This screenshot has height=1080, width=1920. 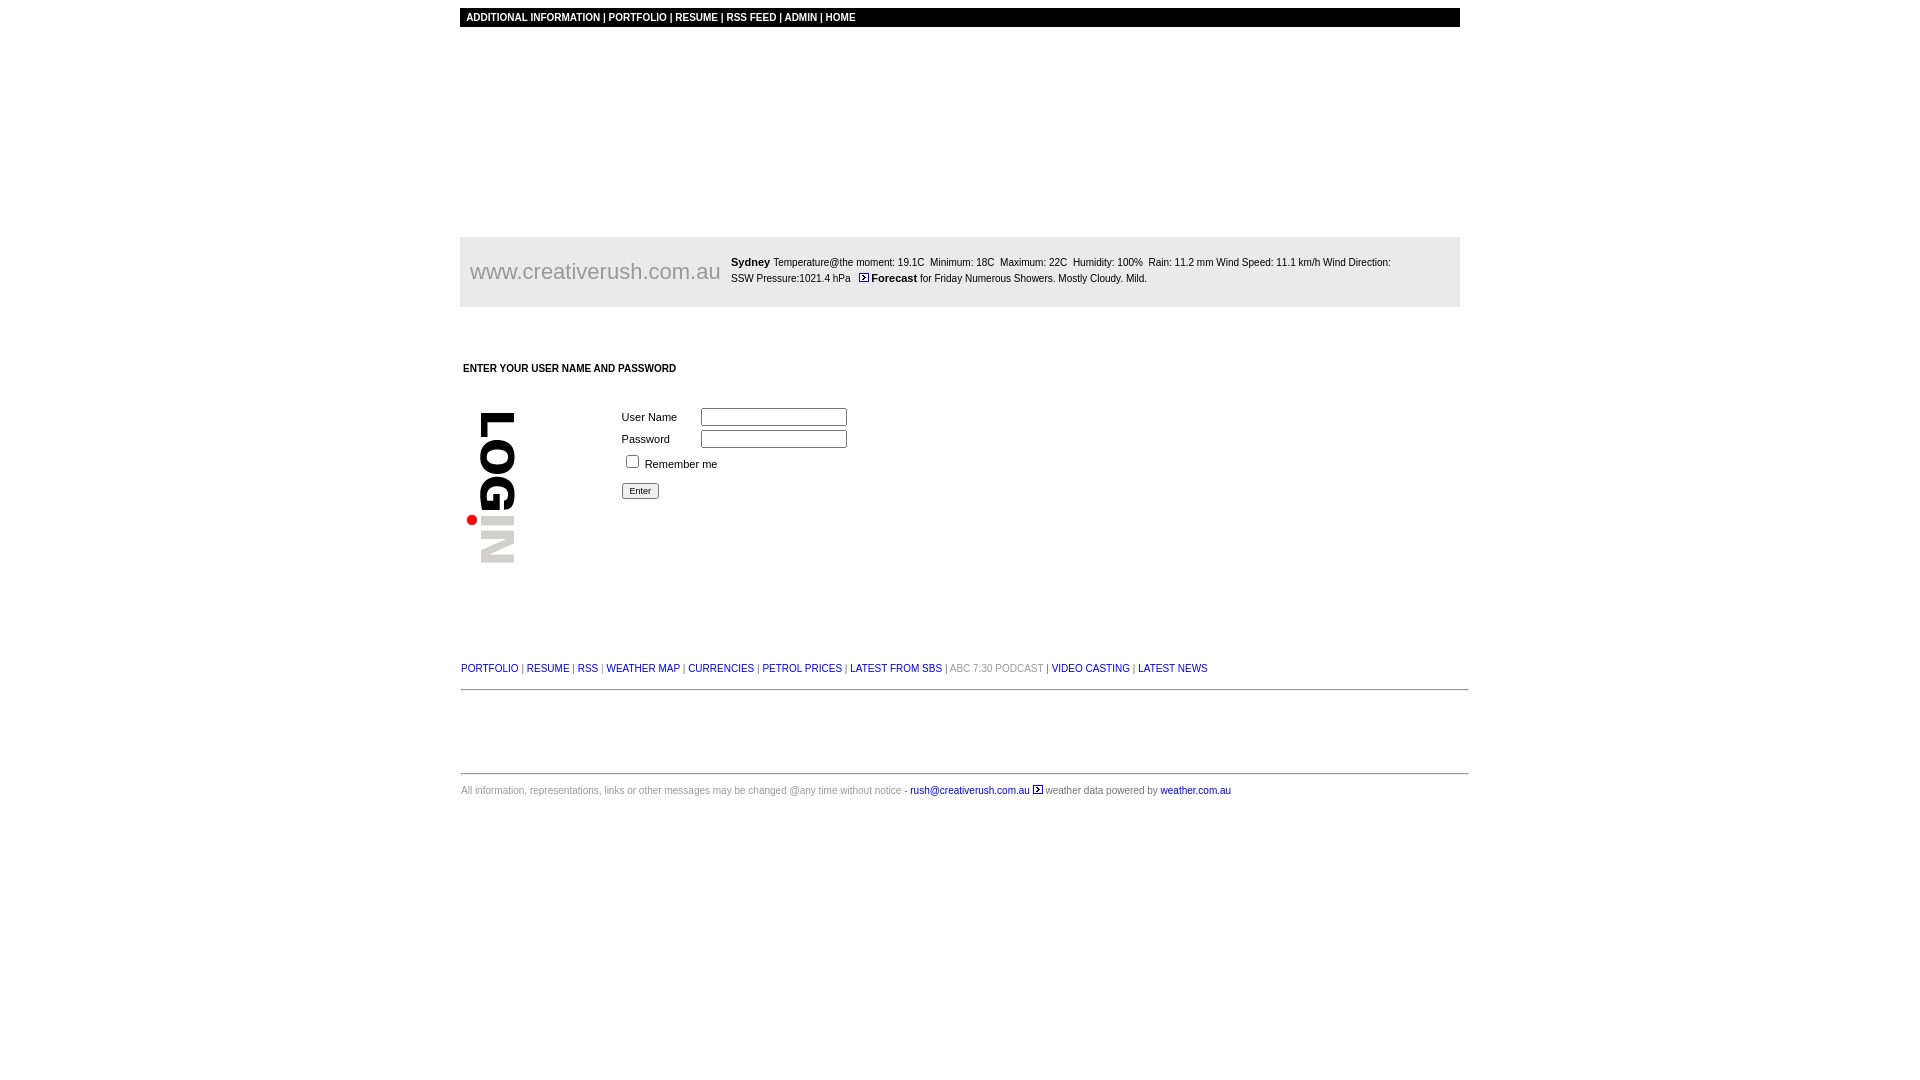 I want to click on PORTFOLIO, so click(x=638, y=18).